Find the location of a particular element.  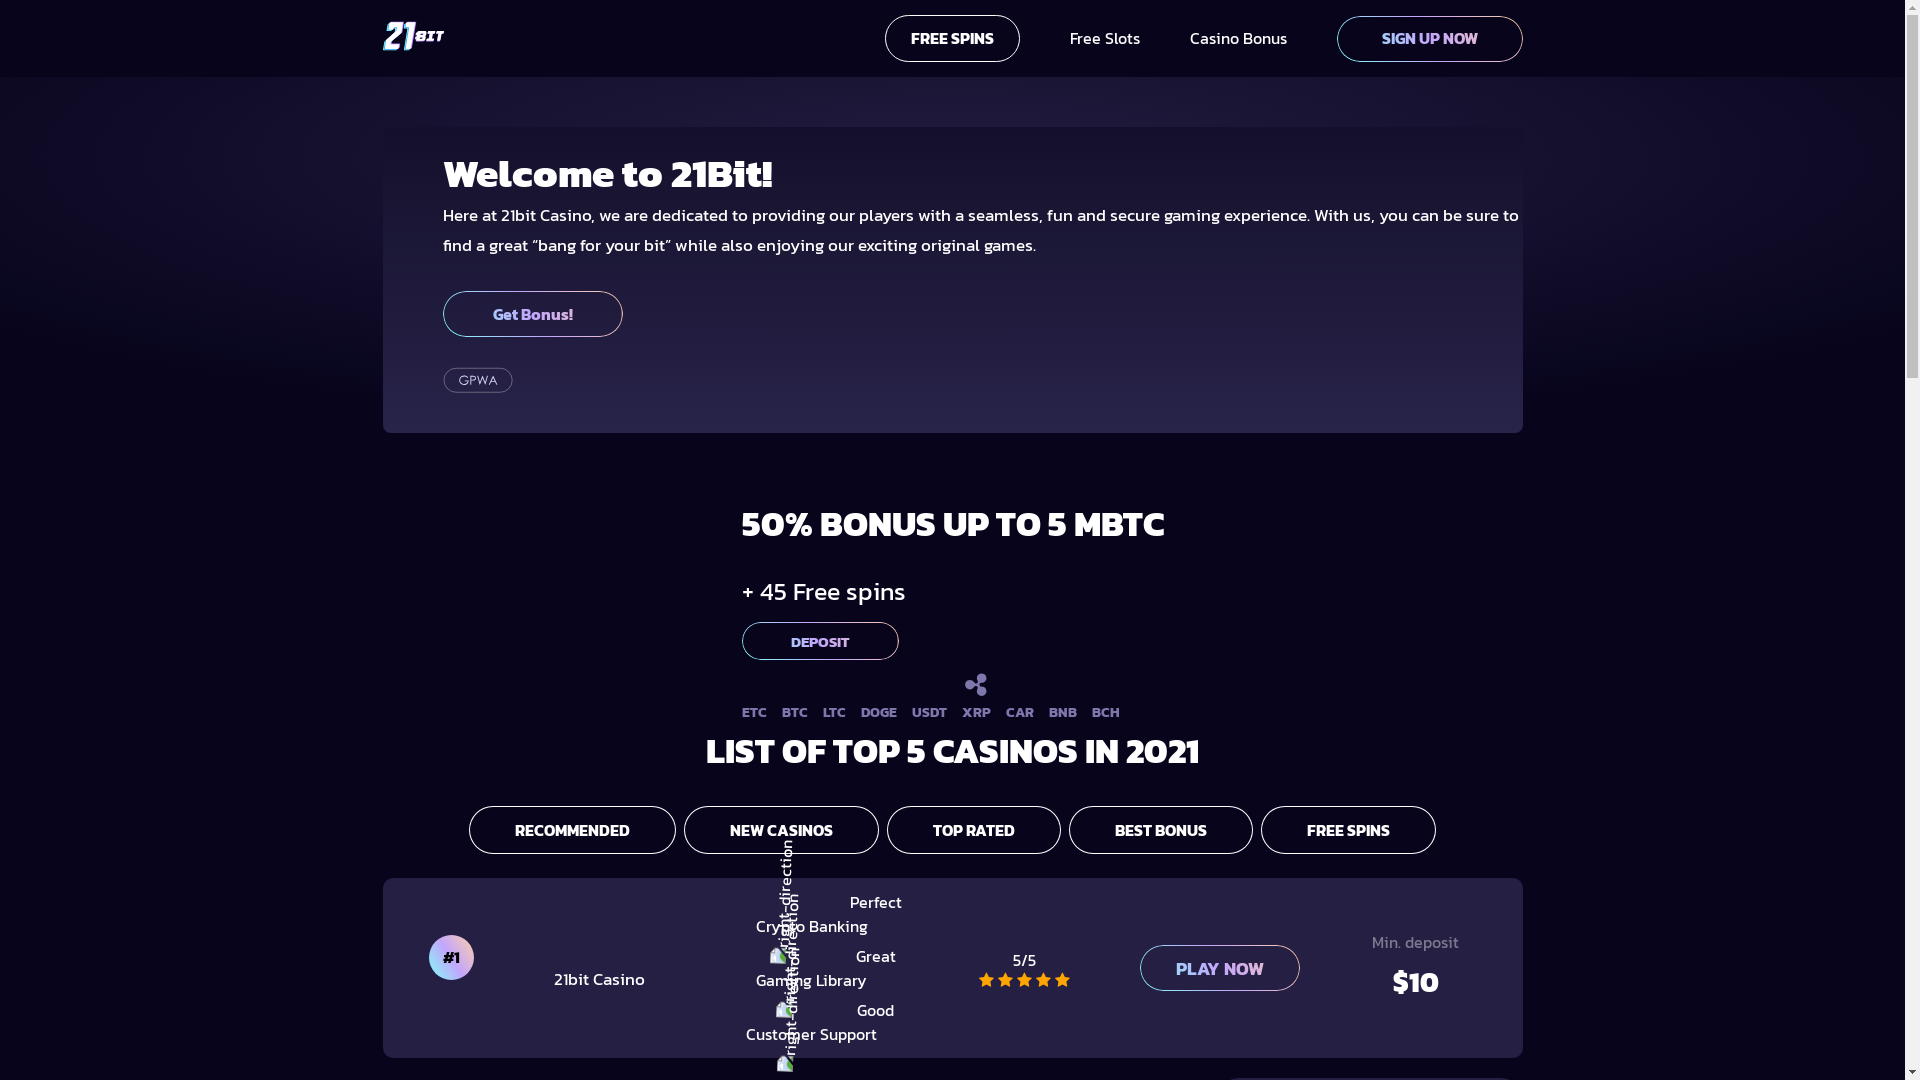

Get Bonus! is located at coordinates (532, 314).